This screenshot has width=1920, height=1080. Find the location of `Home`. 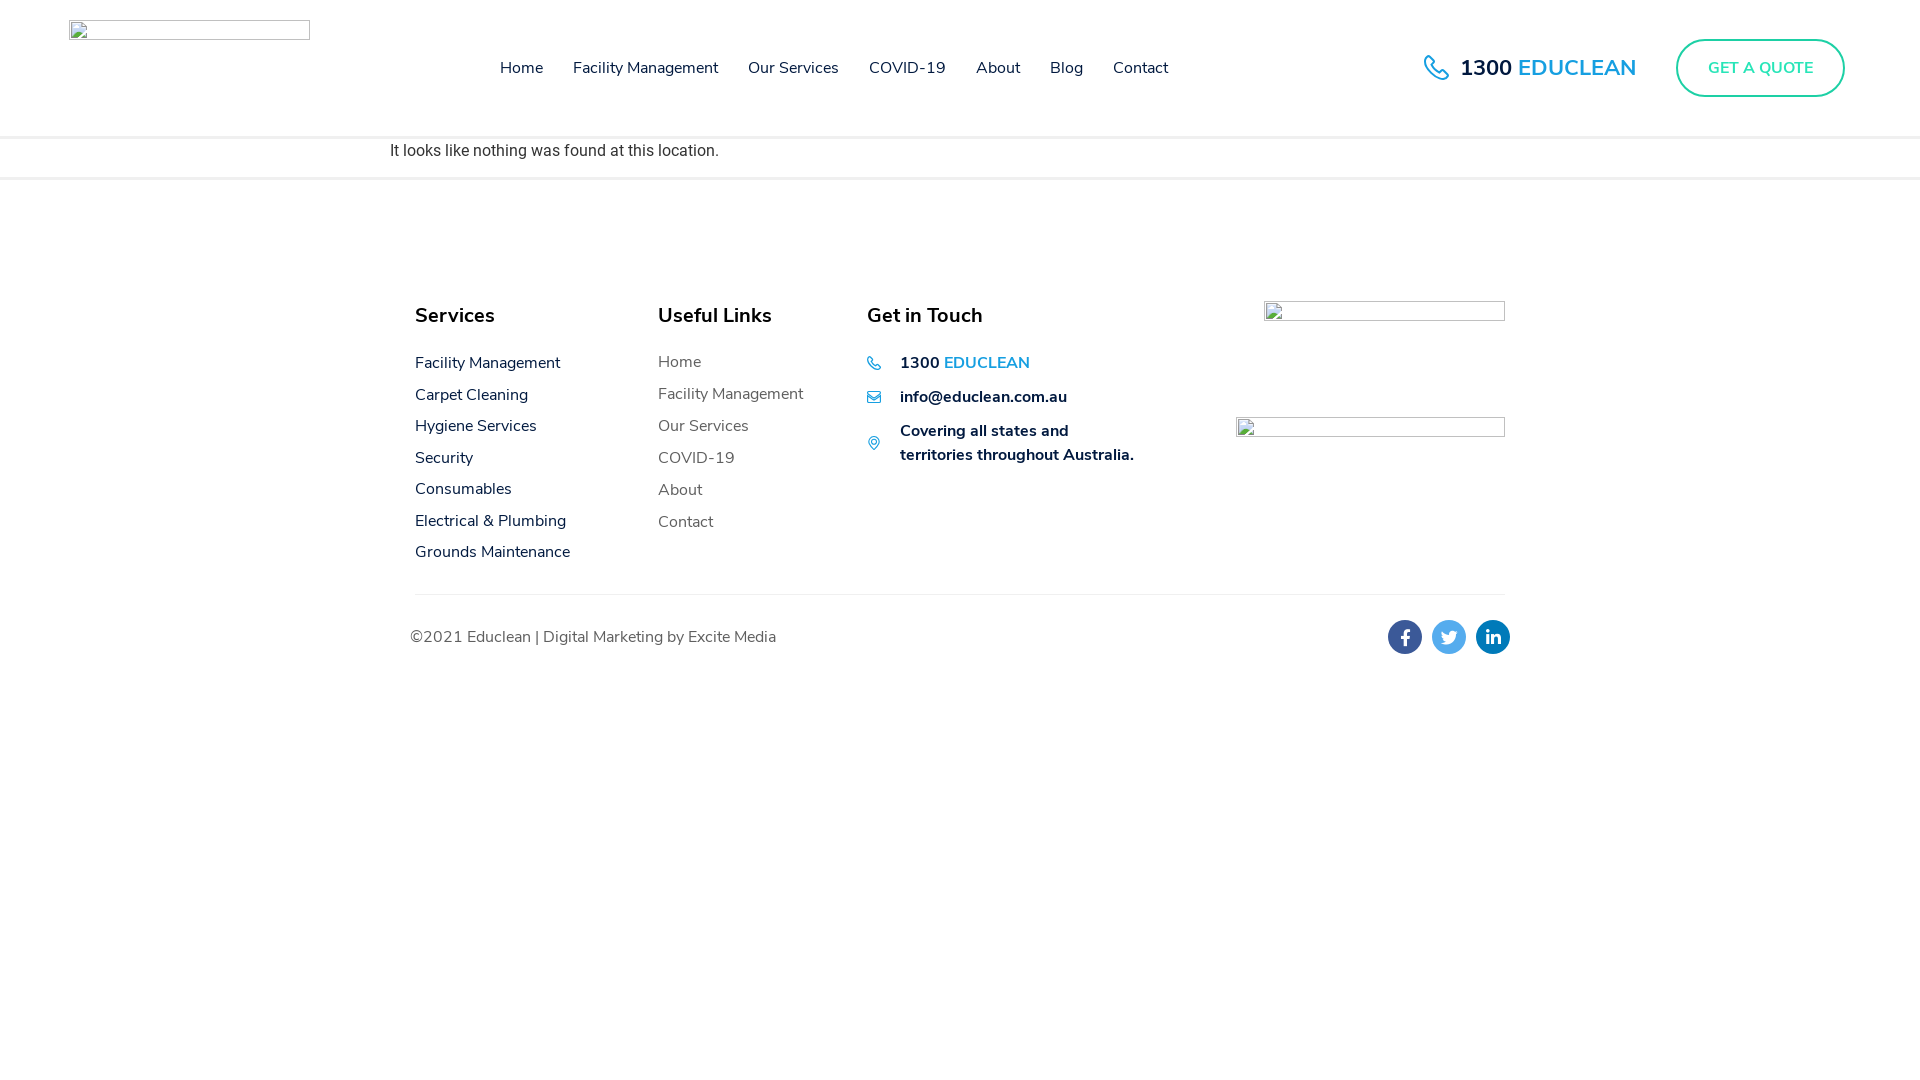

Home is located at coordinates (748, 362).